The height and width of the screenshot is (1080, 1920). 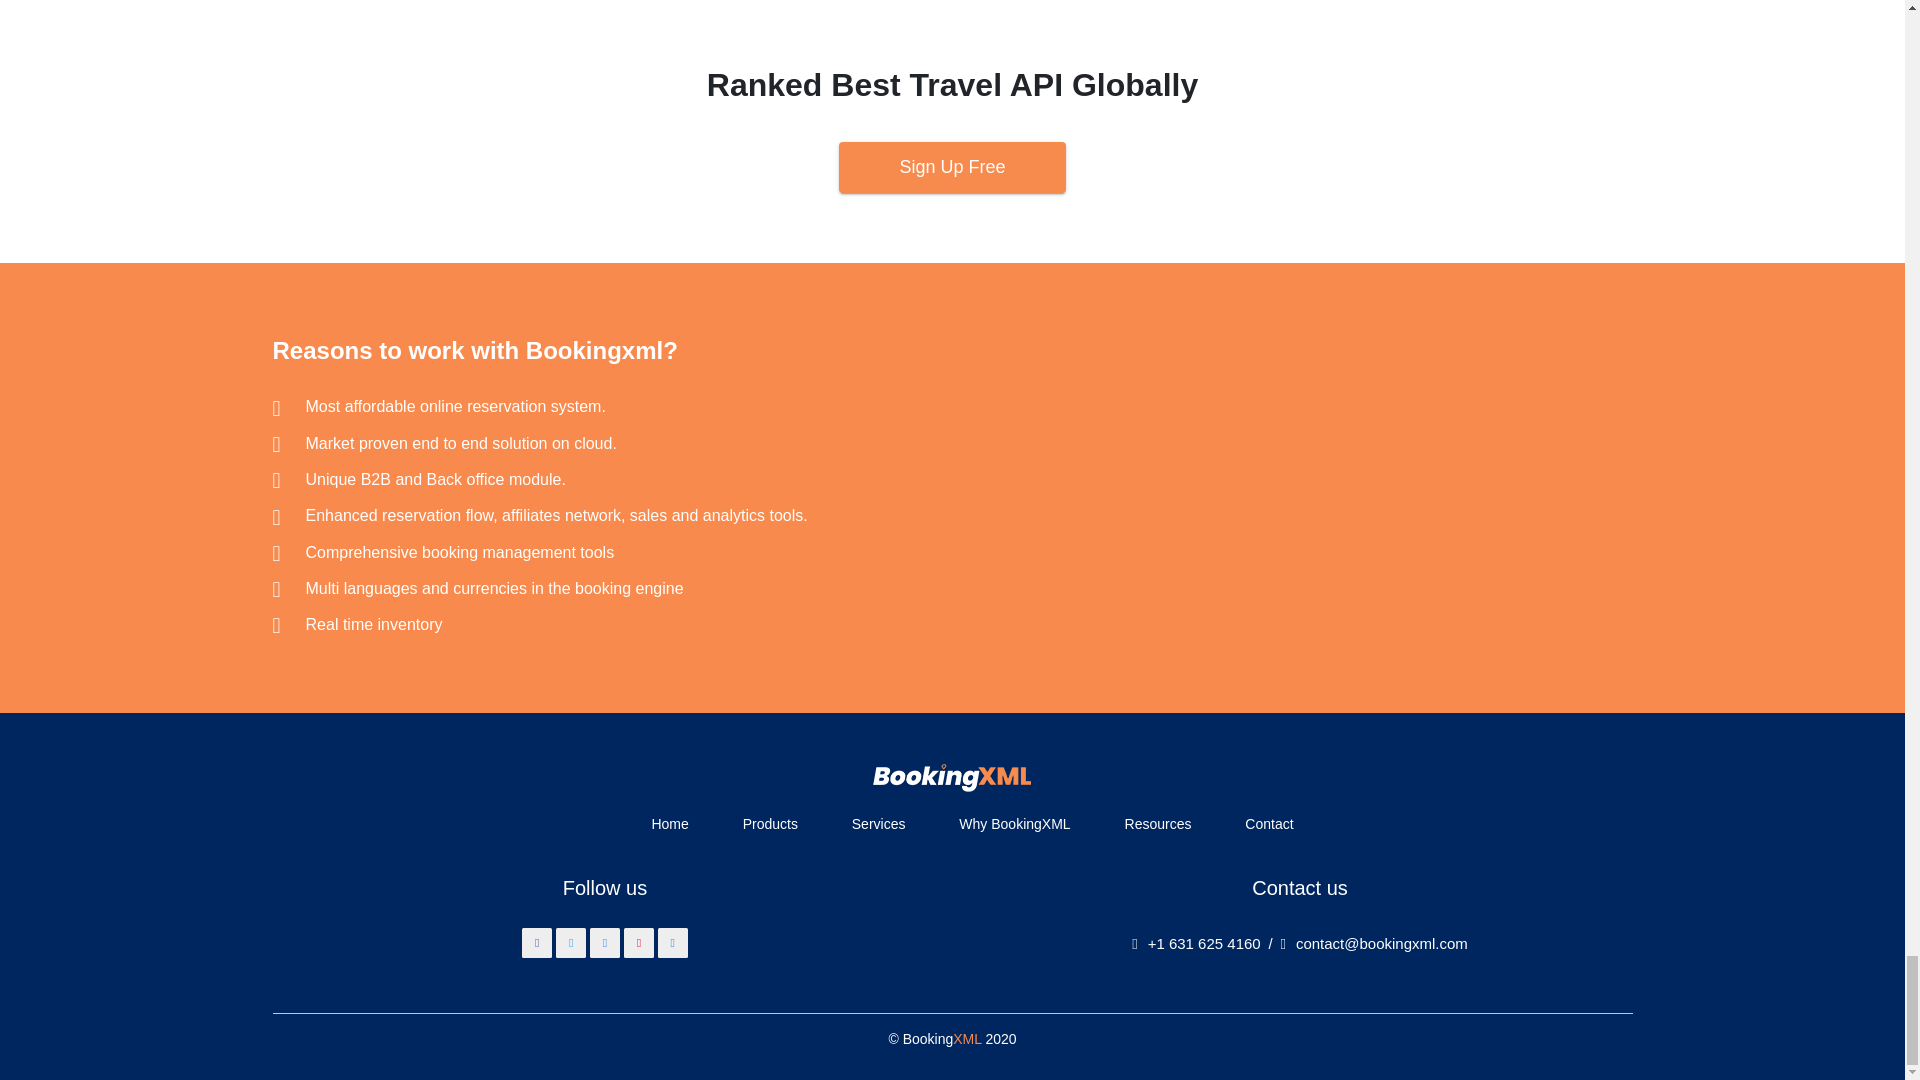 I want to click on Twitter, so click(x=570, y=942).